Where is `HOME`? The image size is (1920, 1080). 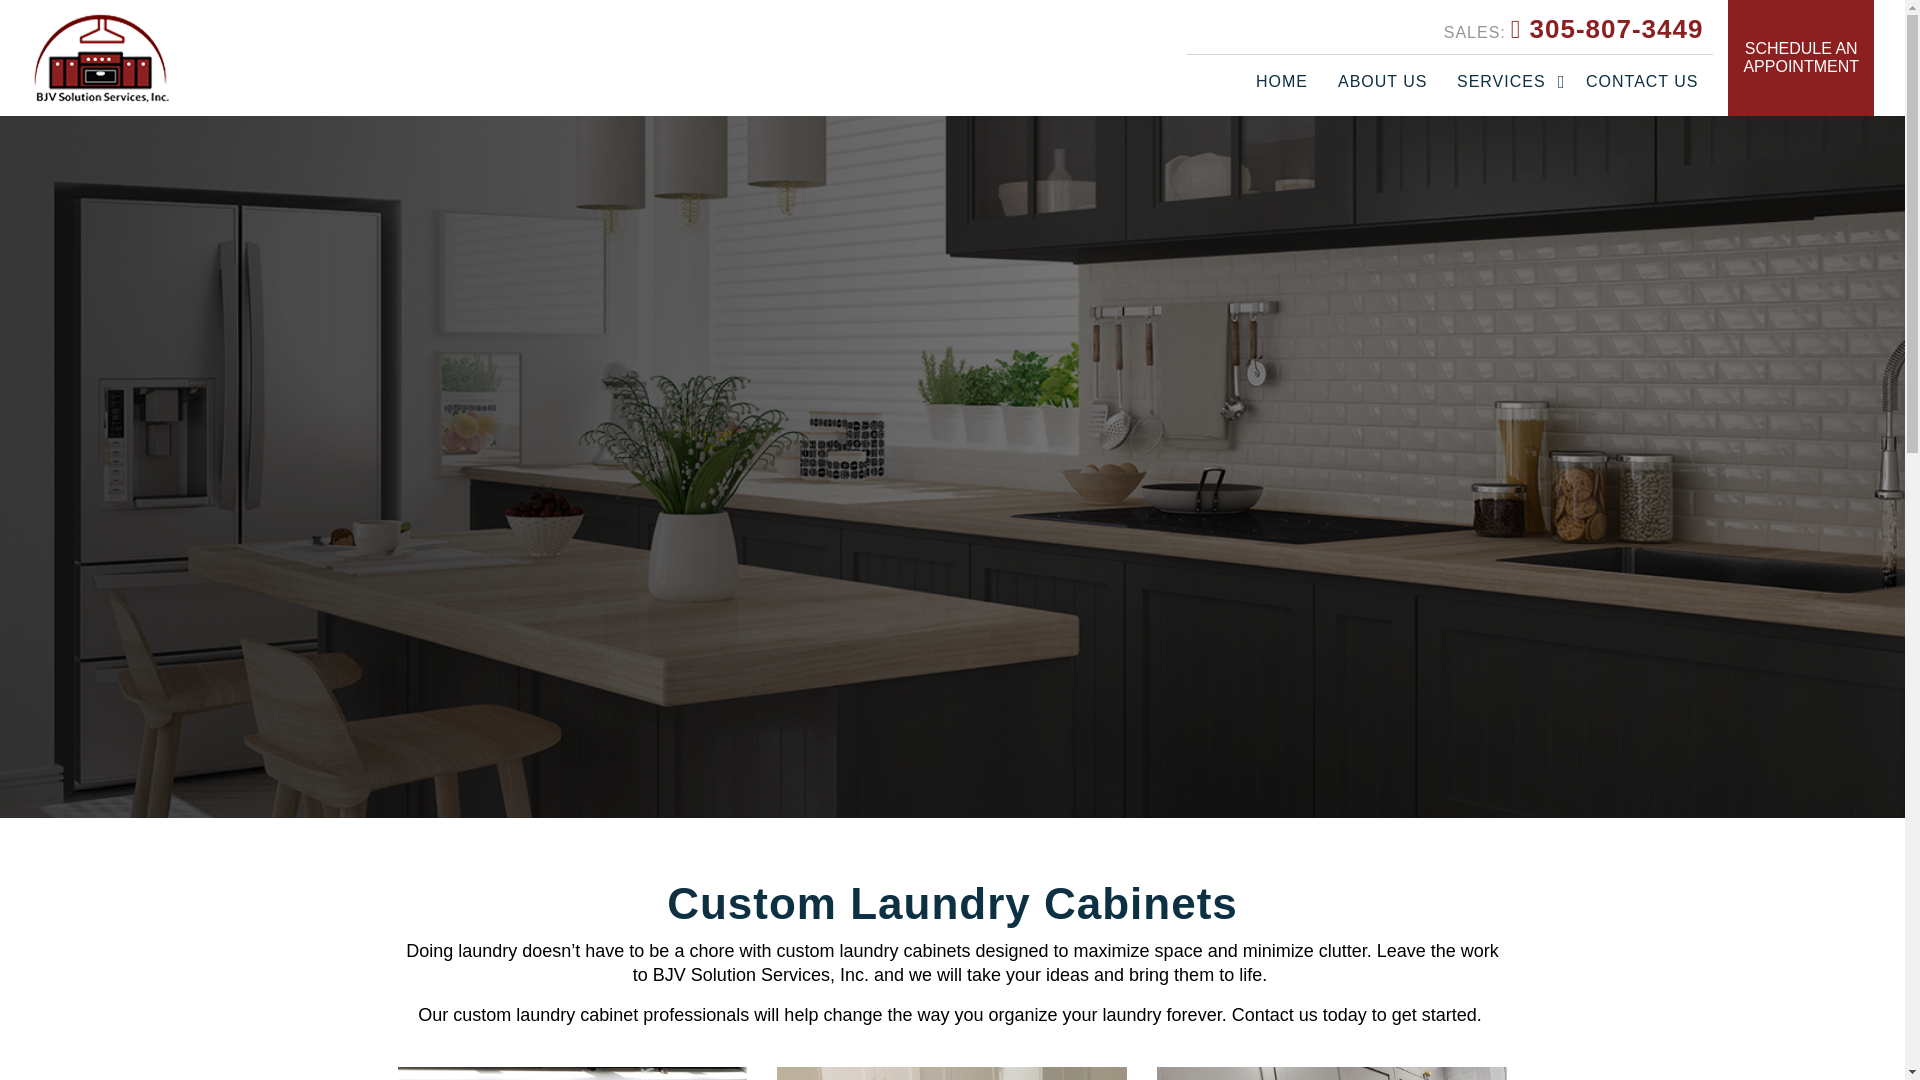 HOME is located at coordinates (1281, 82).